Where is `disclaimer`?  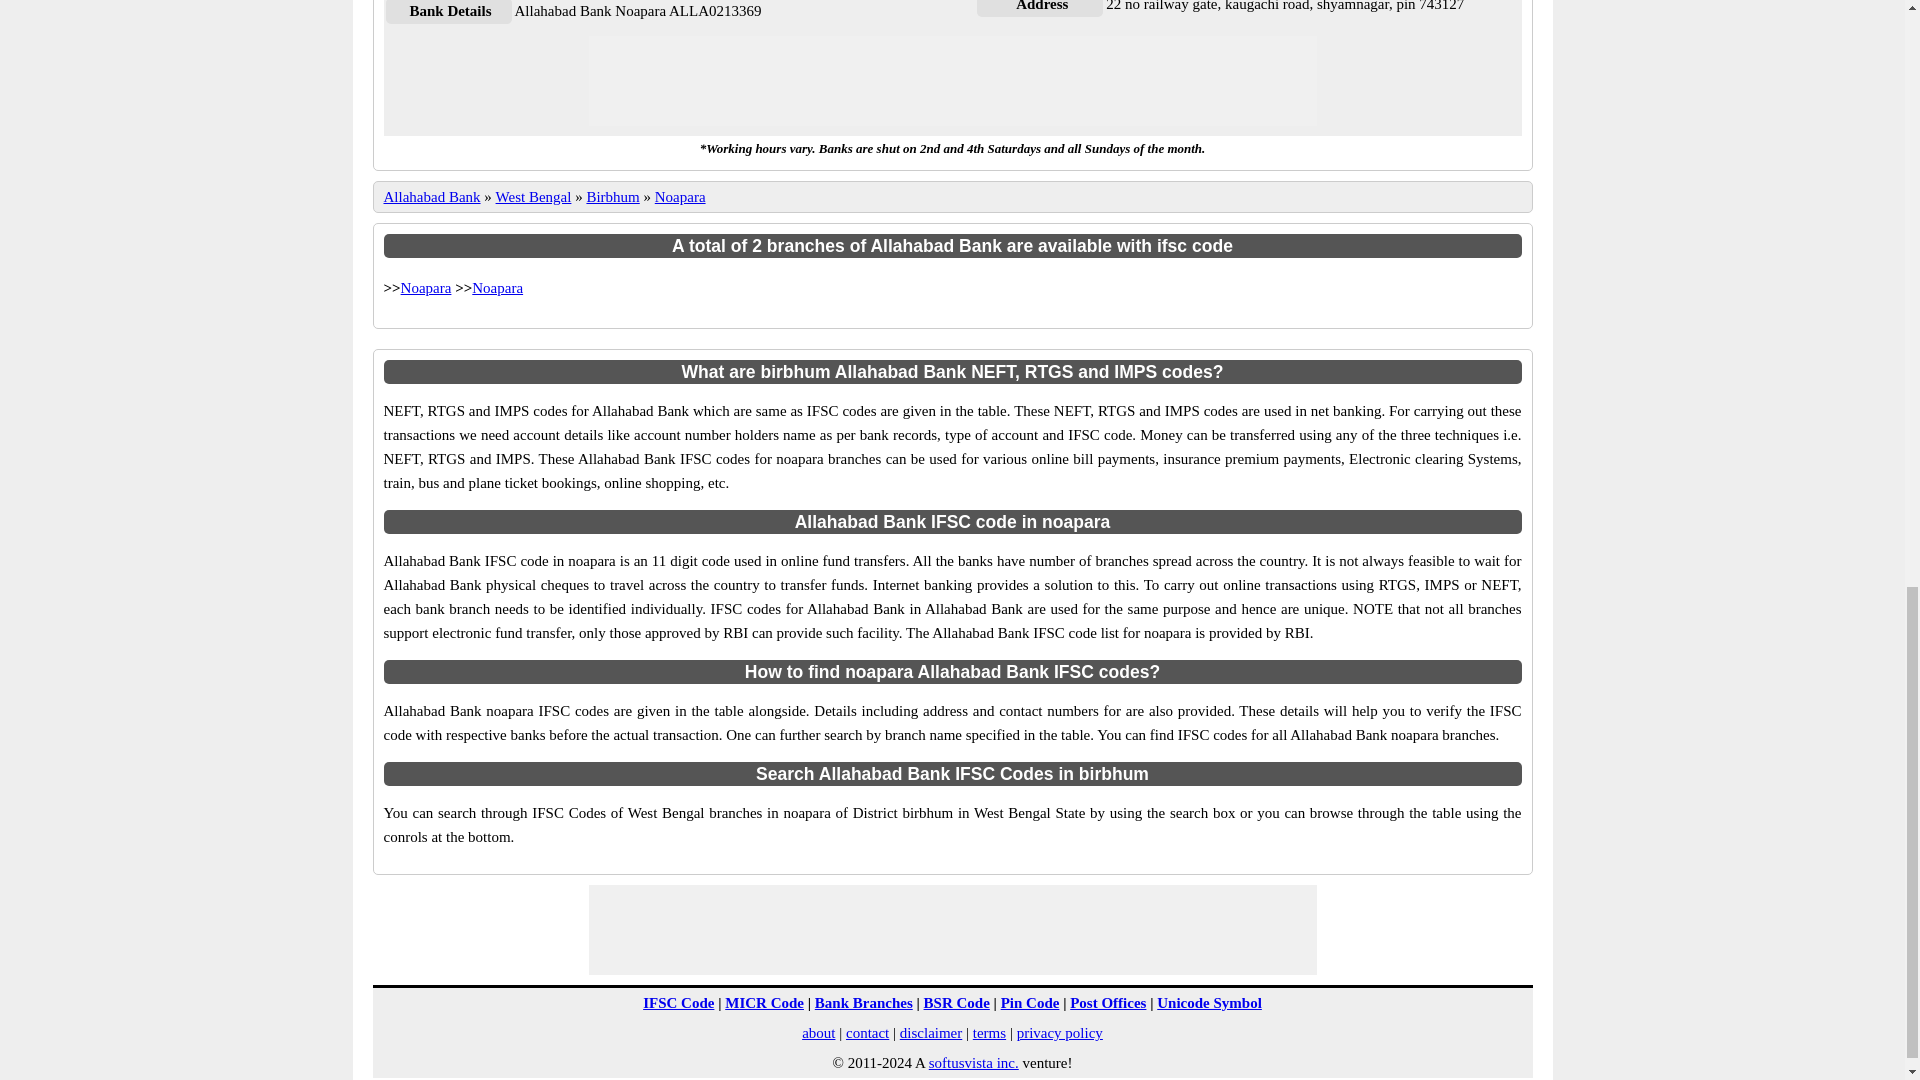
disclaimer is located at coordinates (930, 1032).